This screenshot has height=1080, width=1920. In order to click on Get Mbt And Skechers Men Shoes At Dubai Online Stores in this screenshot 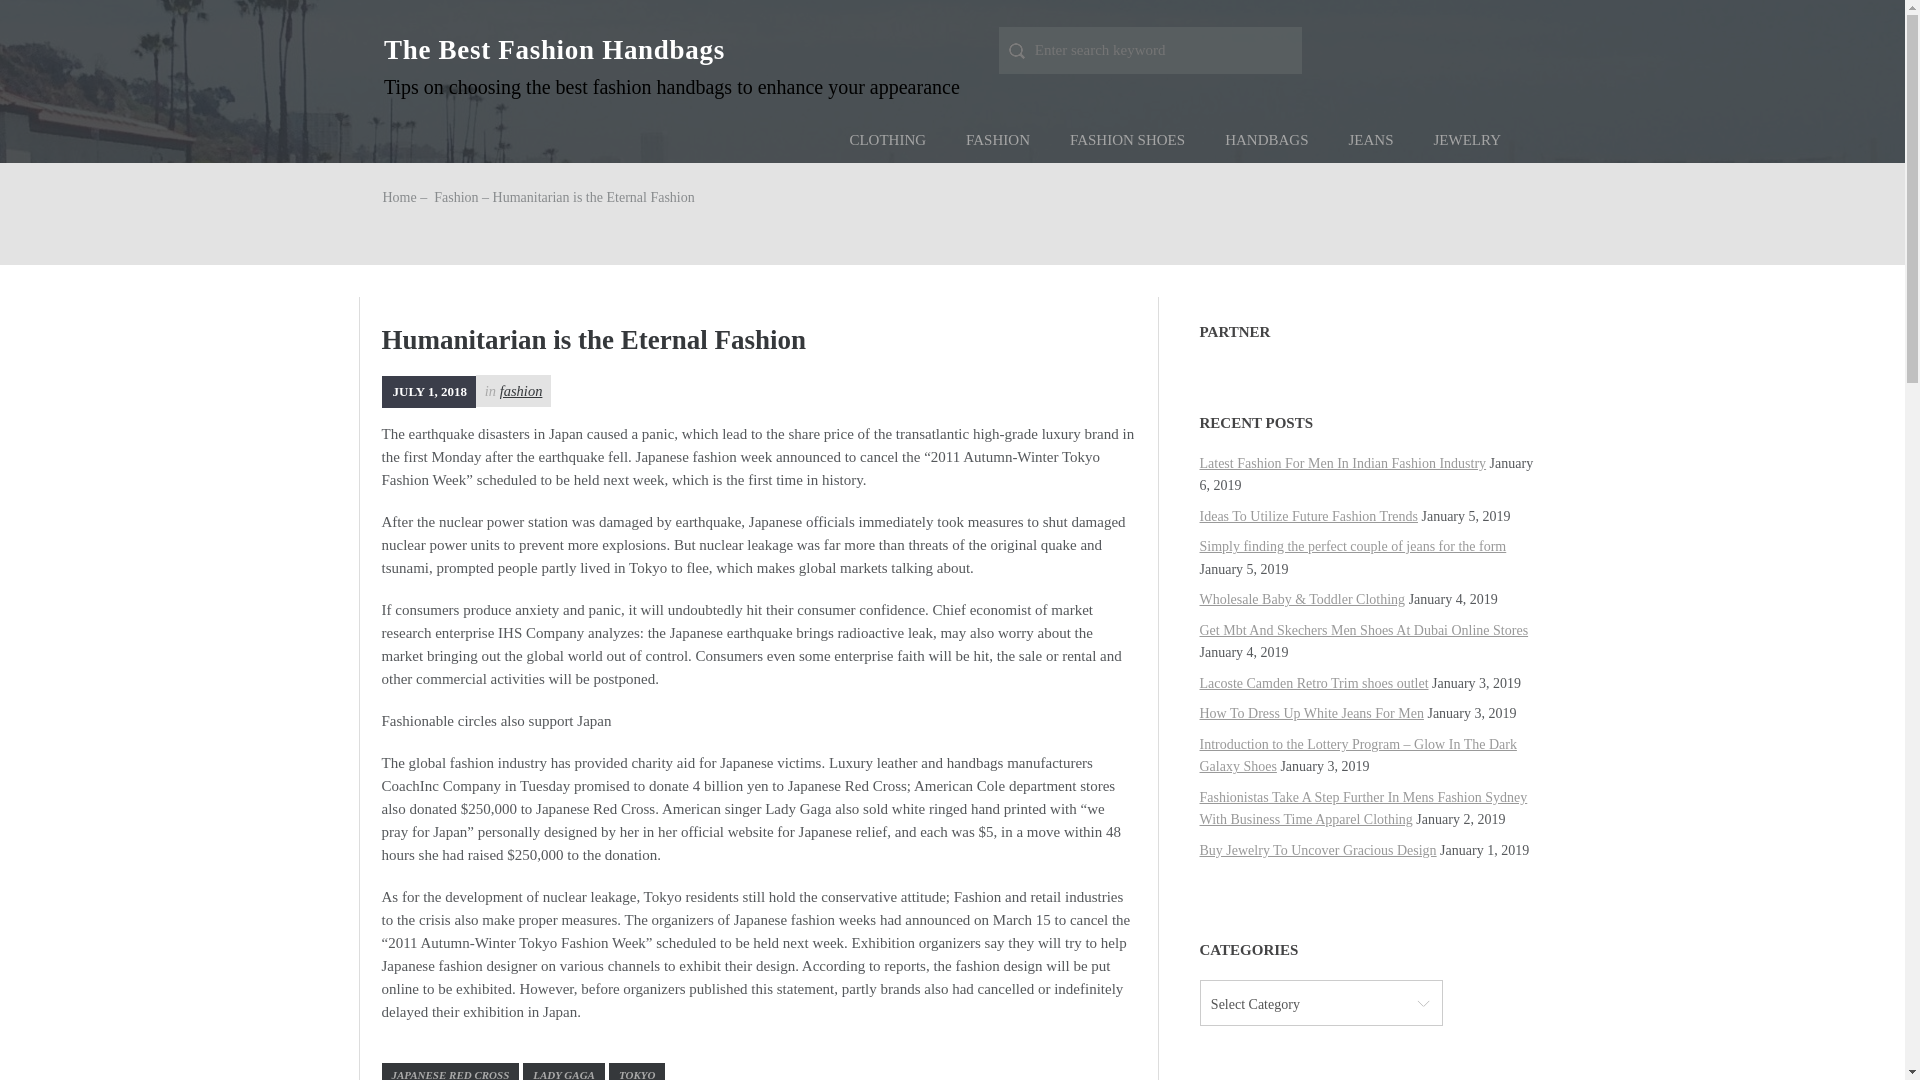, I will do `click(1364, 630)`.